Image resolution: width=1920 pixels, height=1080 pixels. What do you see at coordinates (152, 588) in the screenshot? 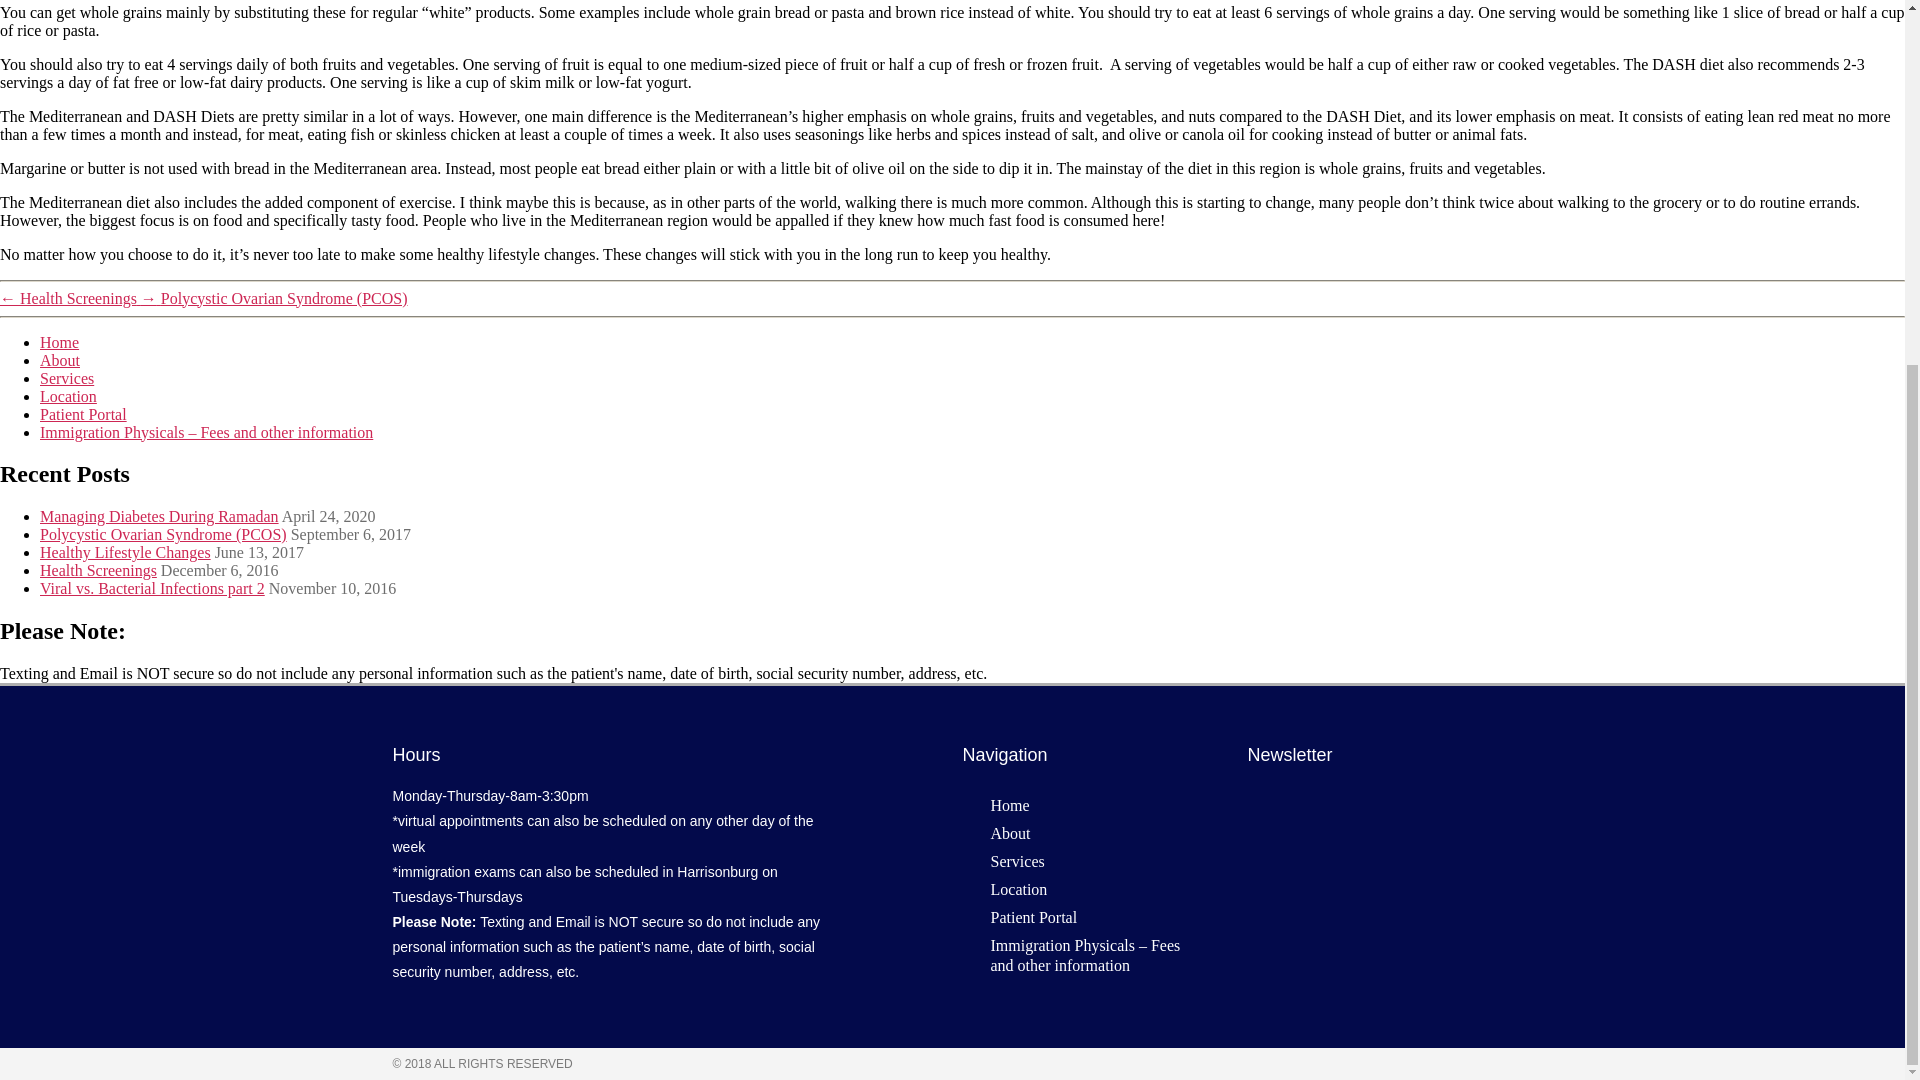
I see `Viral vs. Bacterial Infections part 2` at bounding box center [152, 588].